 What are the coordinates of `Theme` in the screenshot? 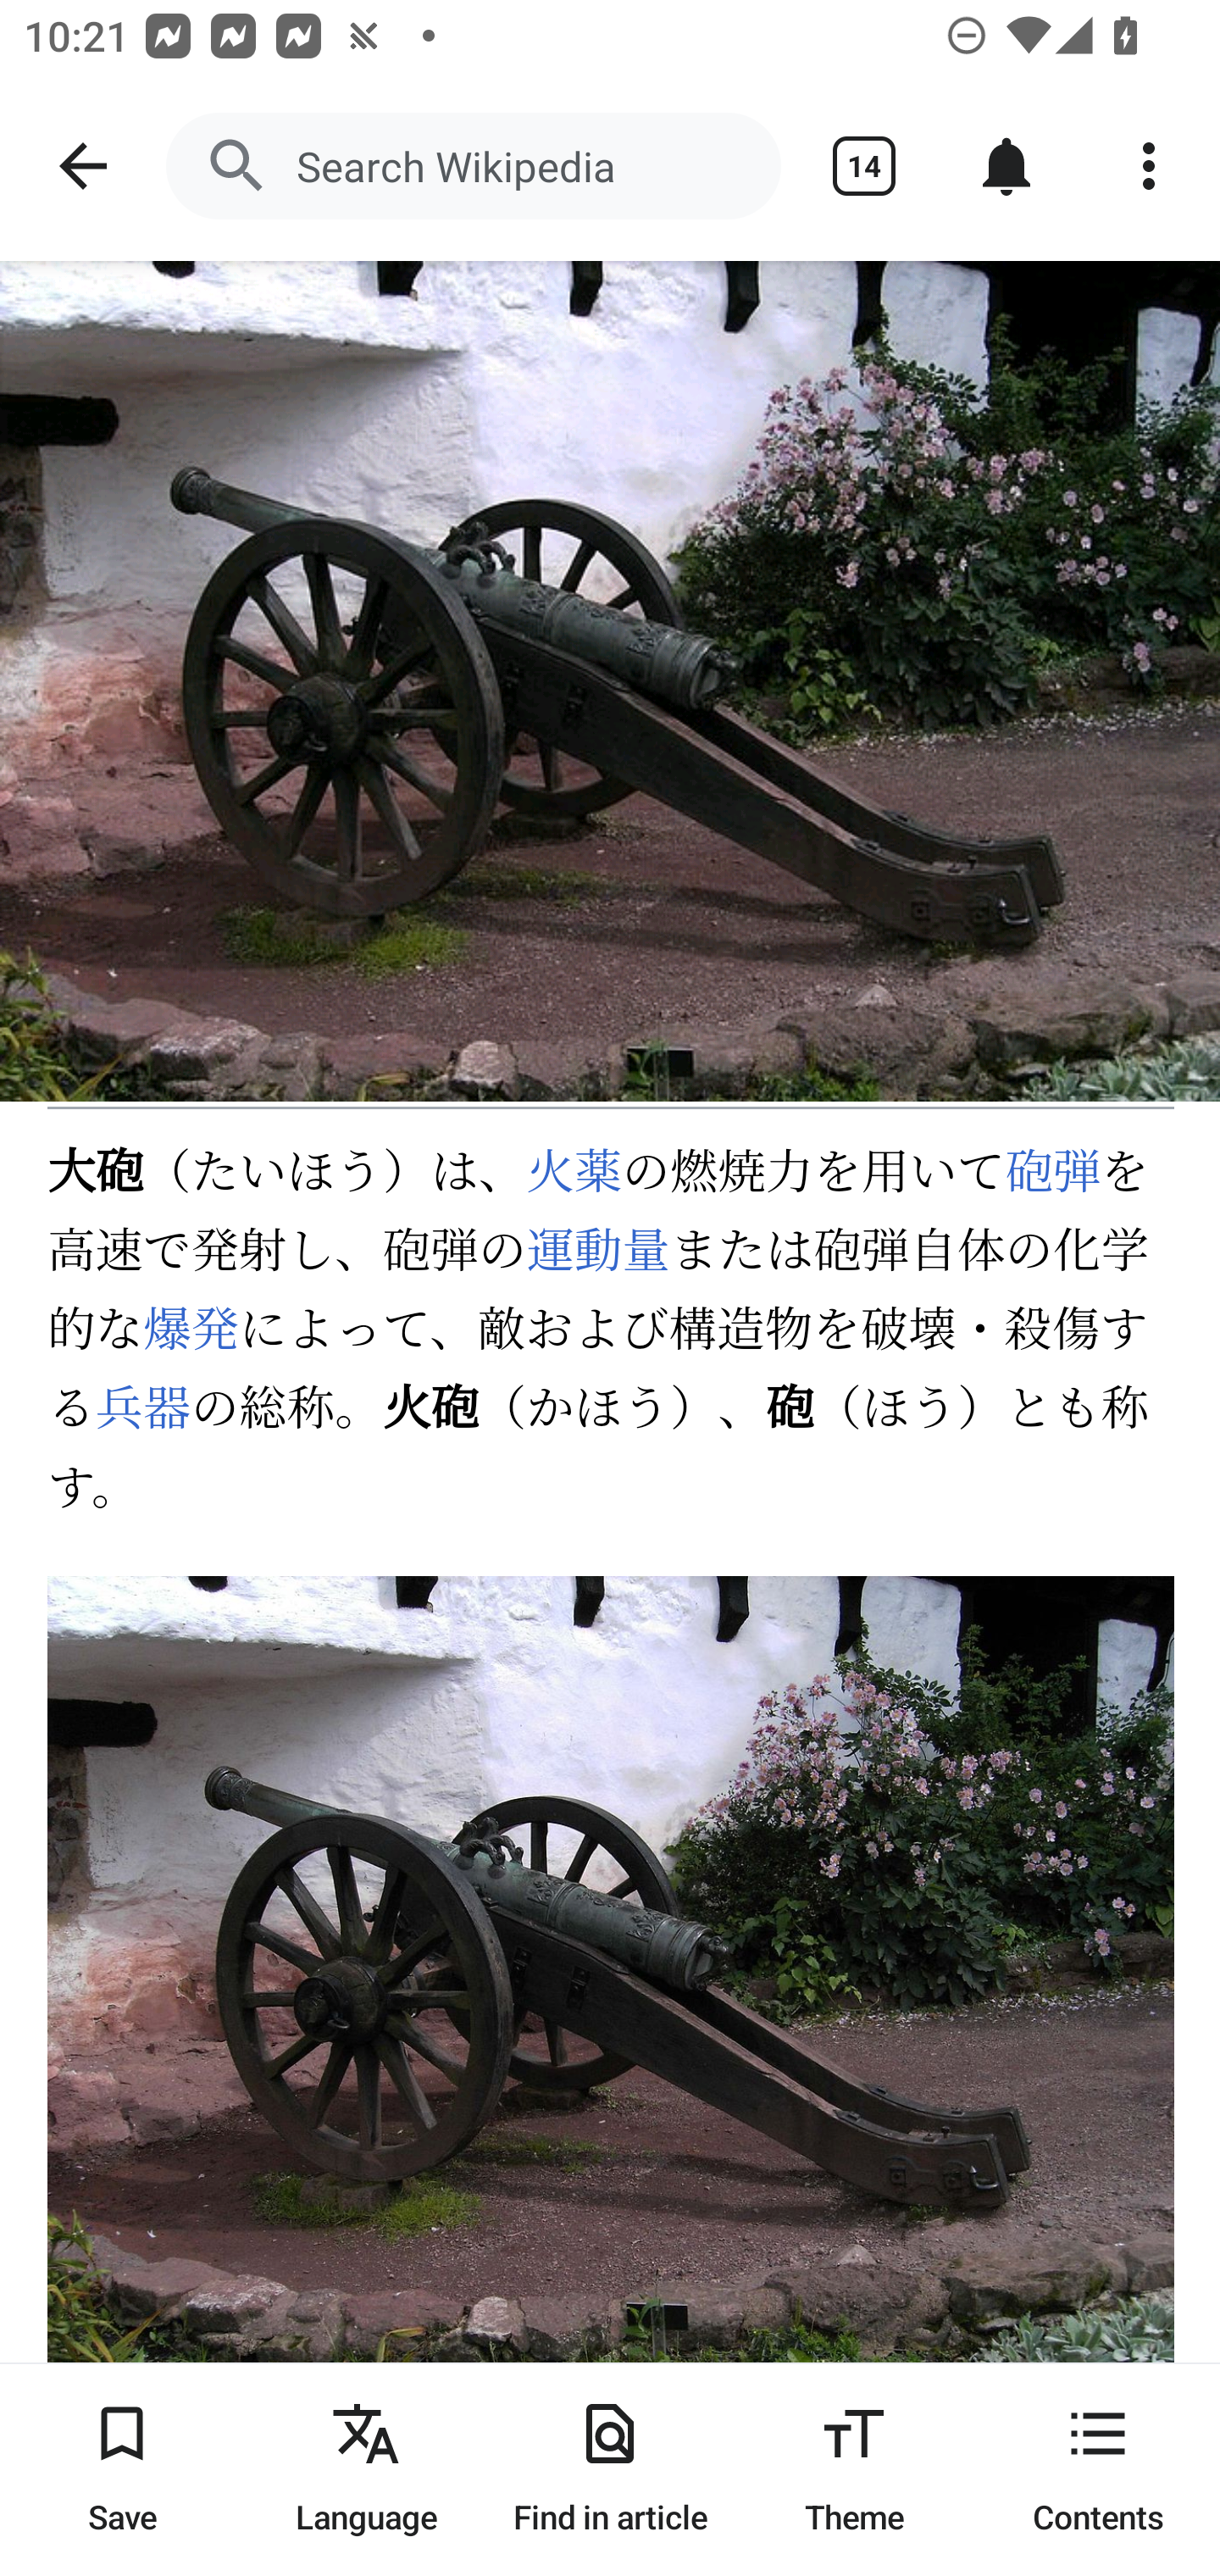 It's located at (854, 2469).